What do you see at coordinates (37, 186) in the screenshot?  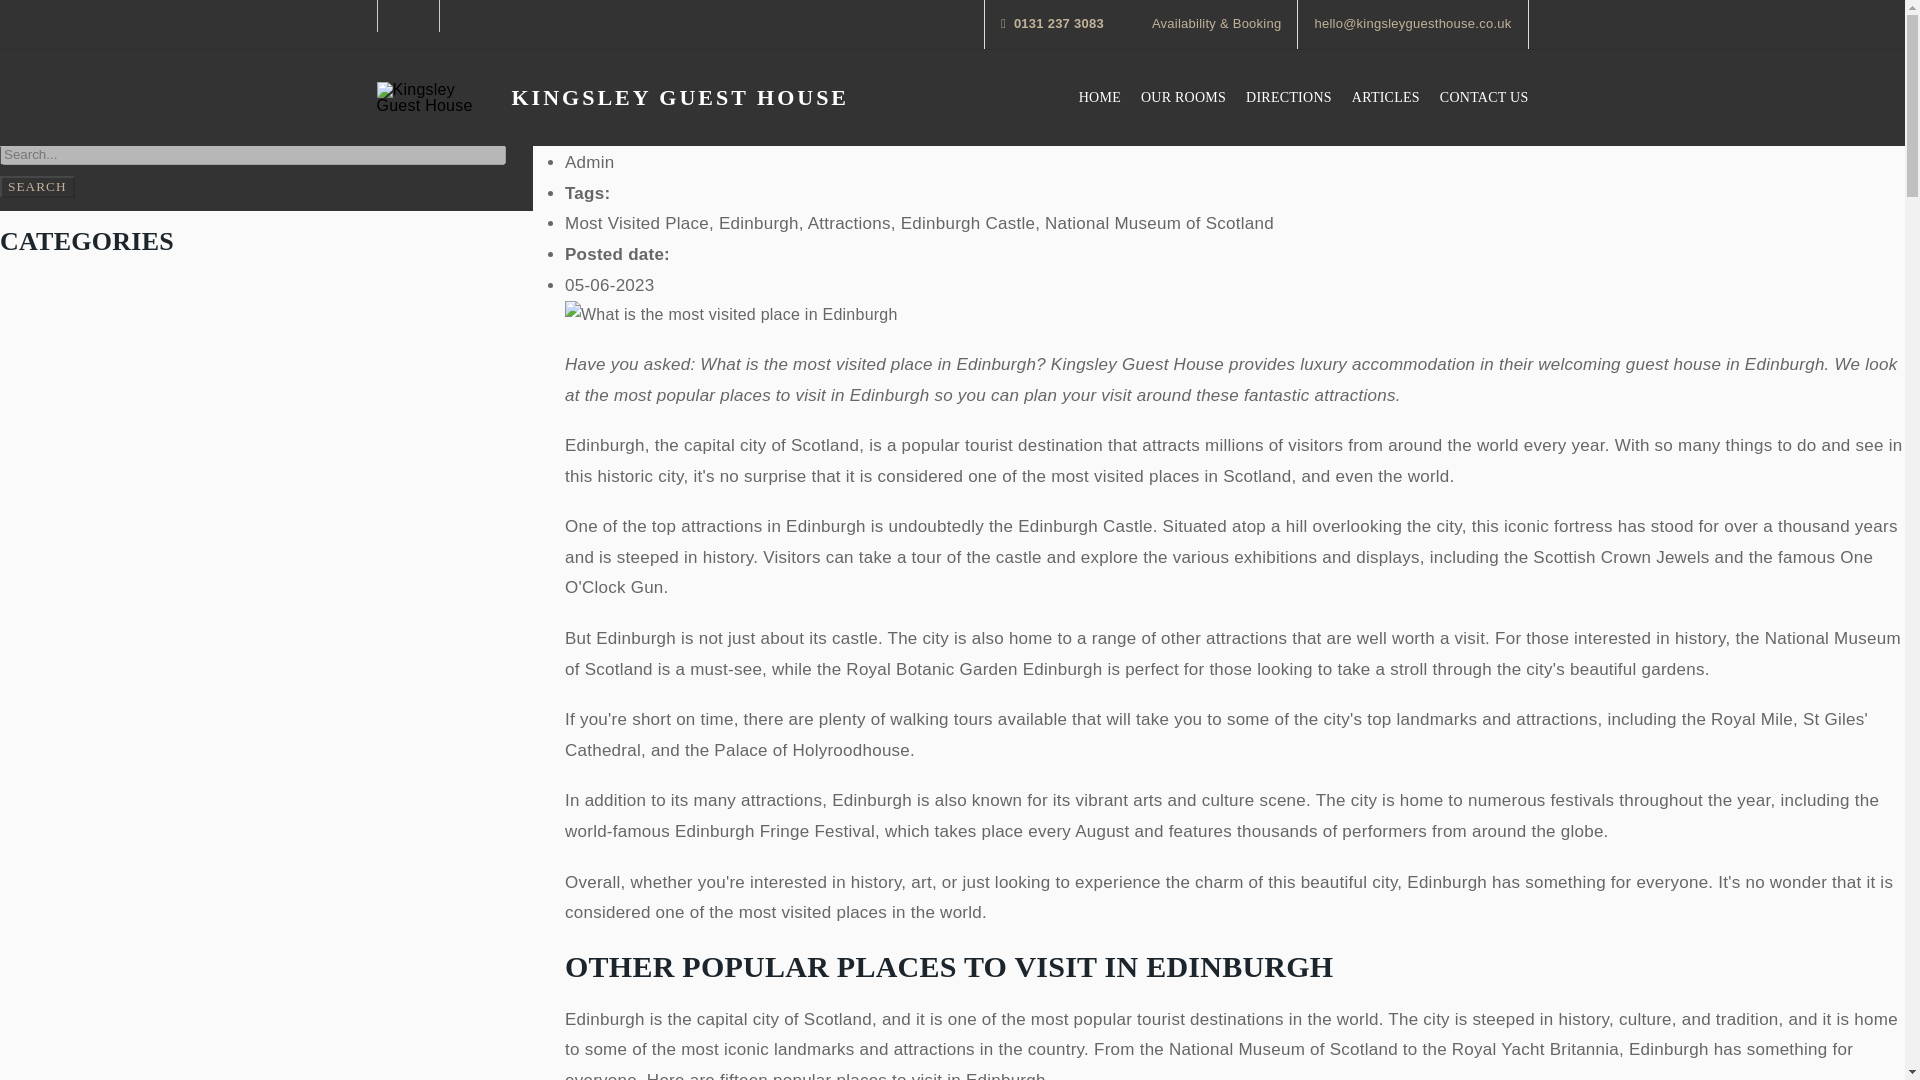 I see `Search` at bounding box center [37, 186].